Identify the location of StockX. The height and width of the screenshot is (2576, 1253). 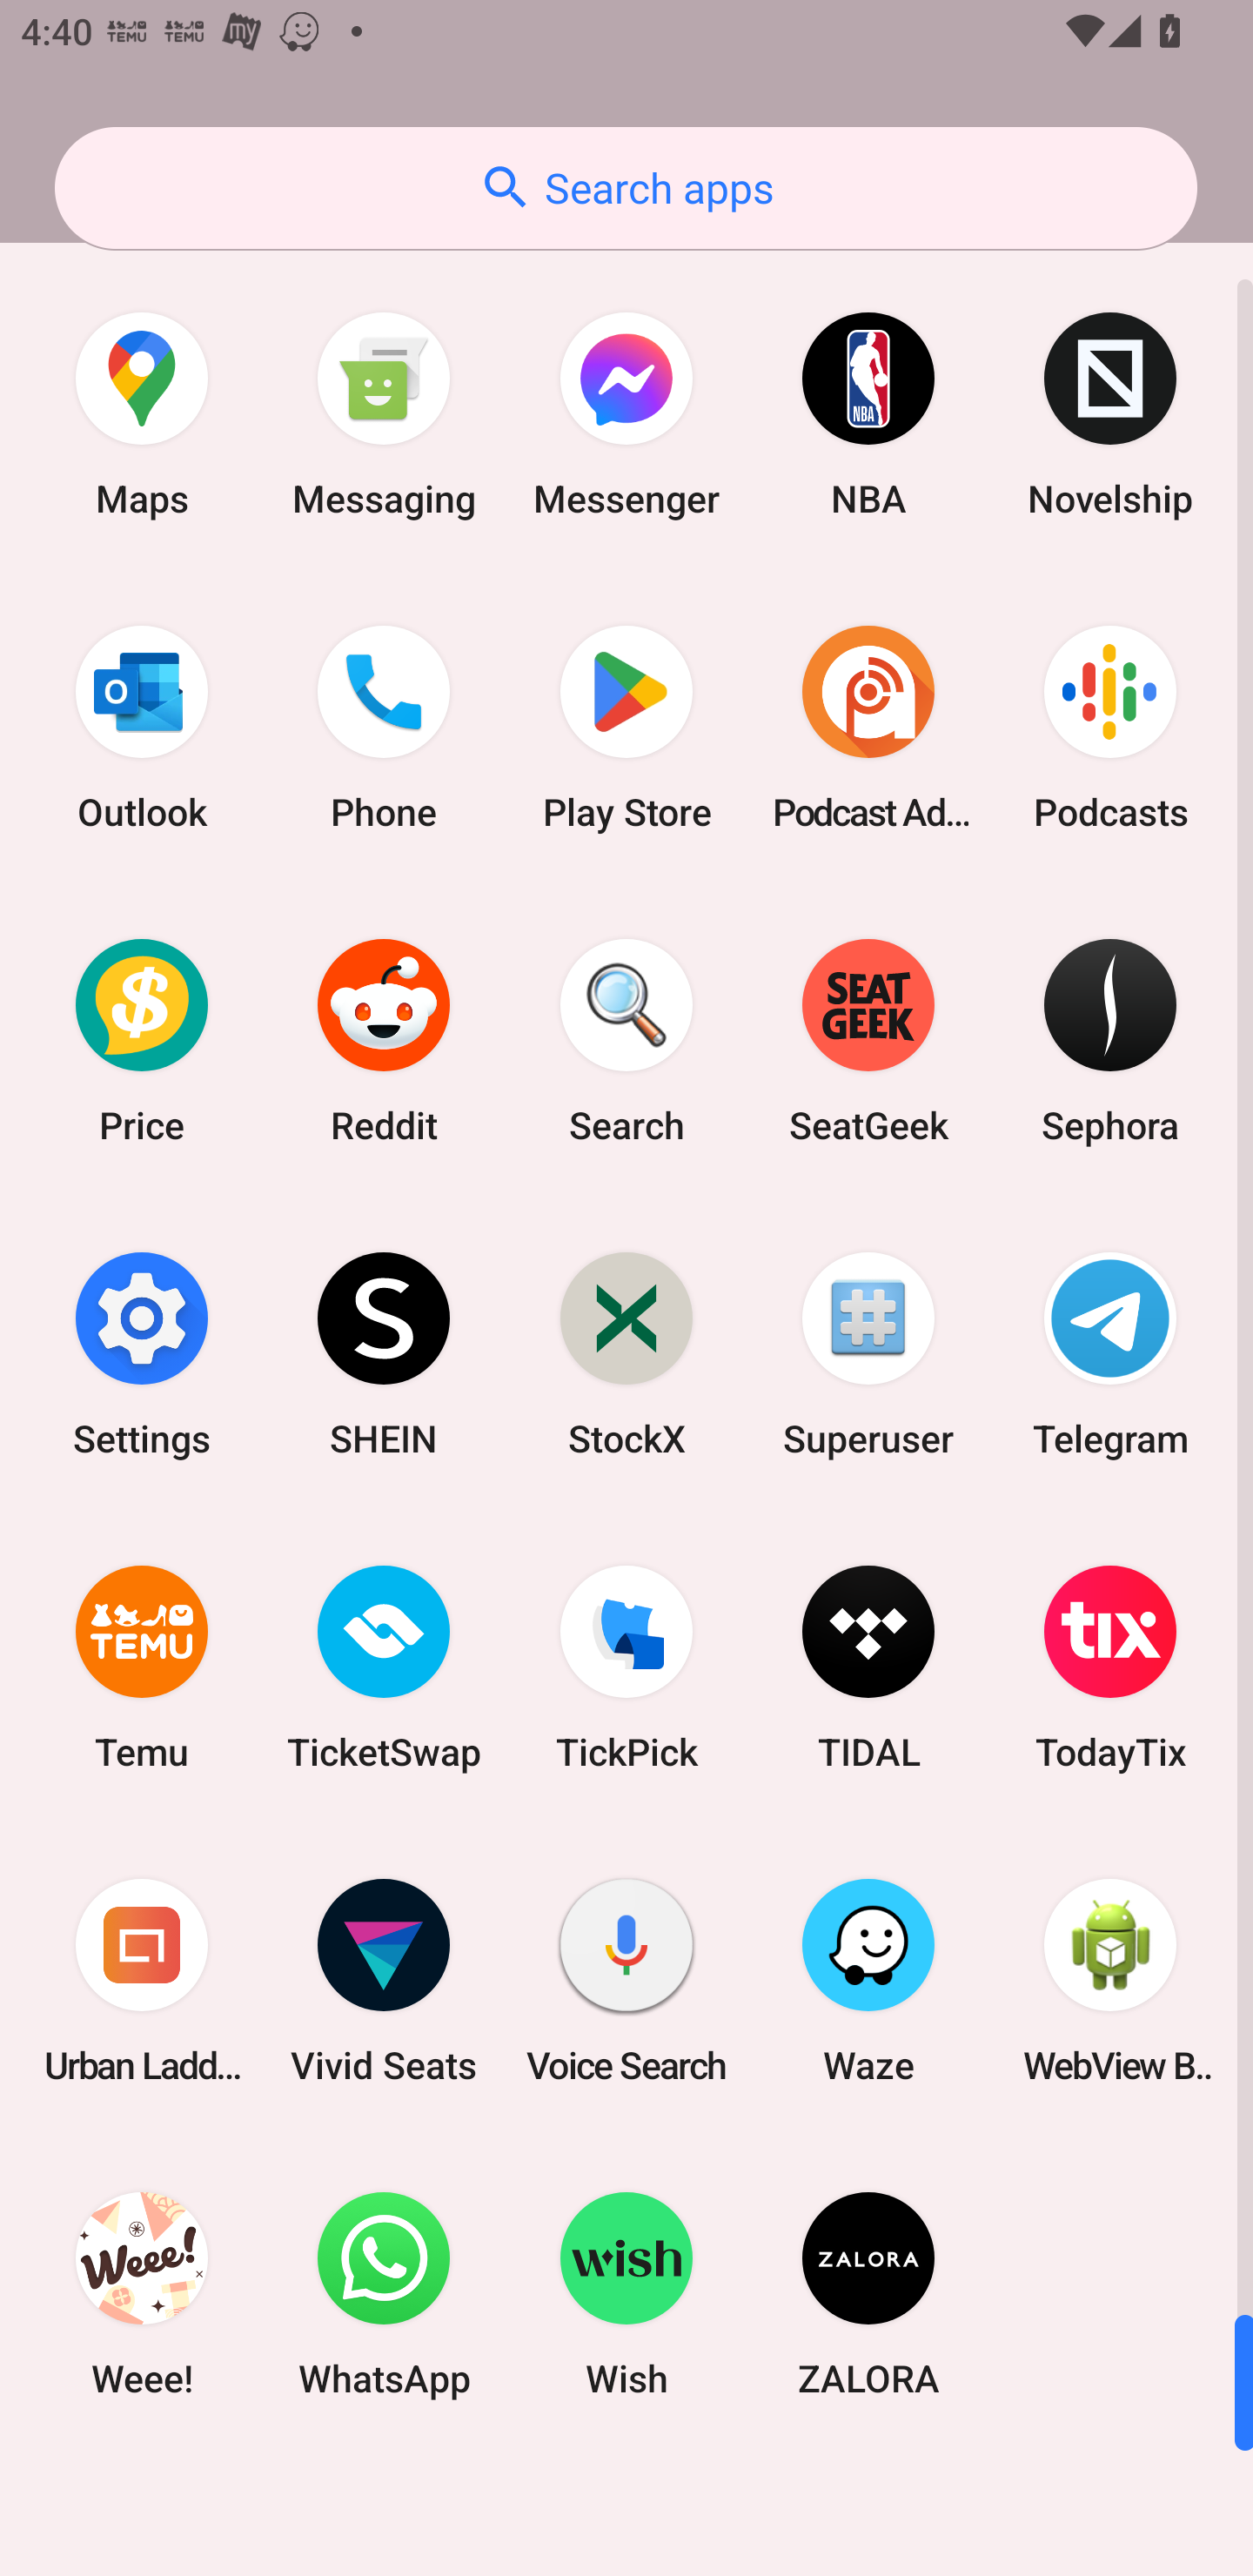
(626, 1353).